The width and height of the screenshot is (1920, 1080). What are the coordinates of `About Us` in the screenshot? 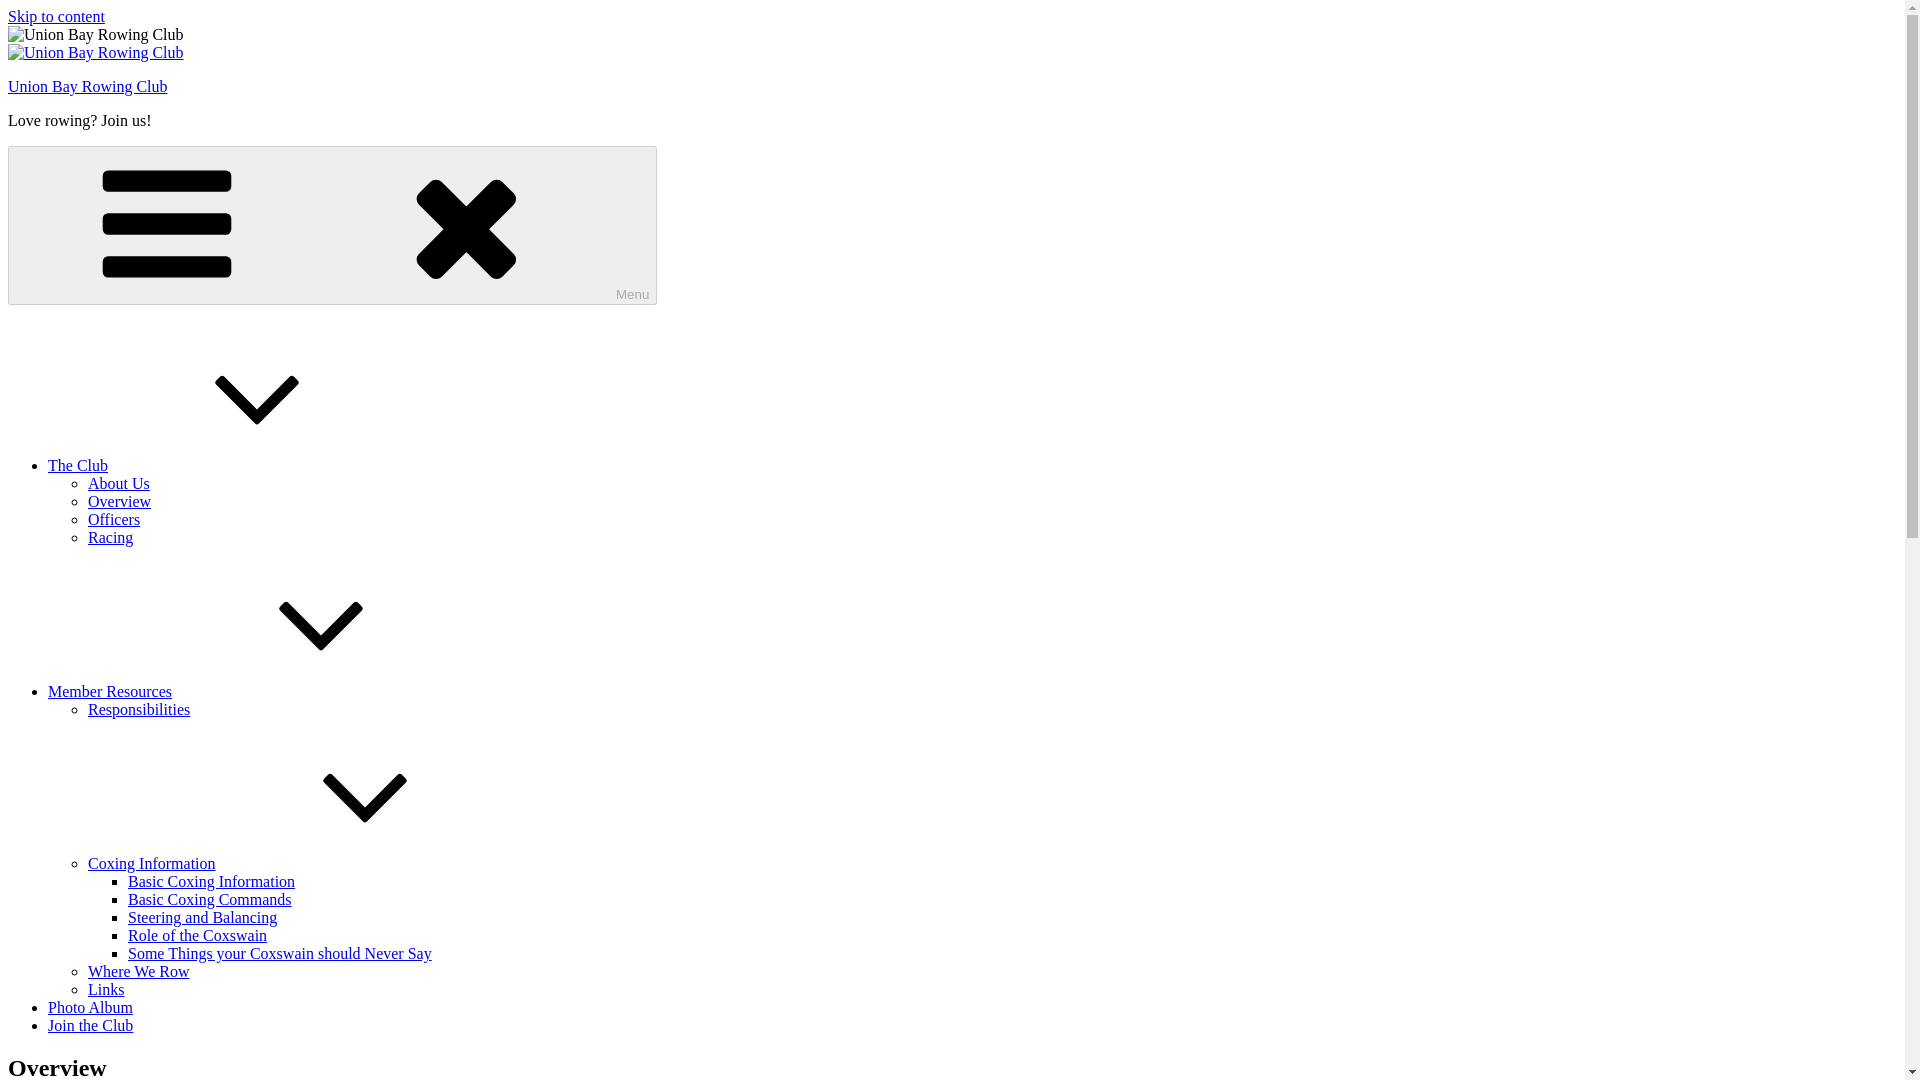 It's located at (118, 484).